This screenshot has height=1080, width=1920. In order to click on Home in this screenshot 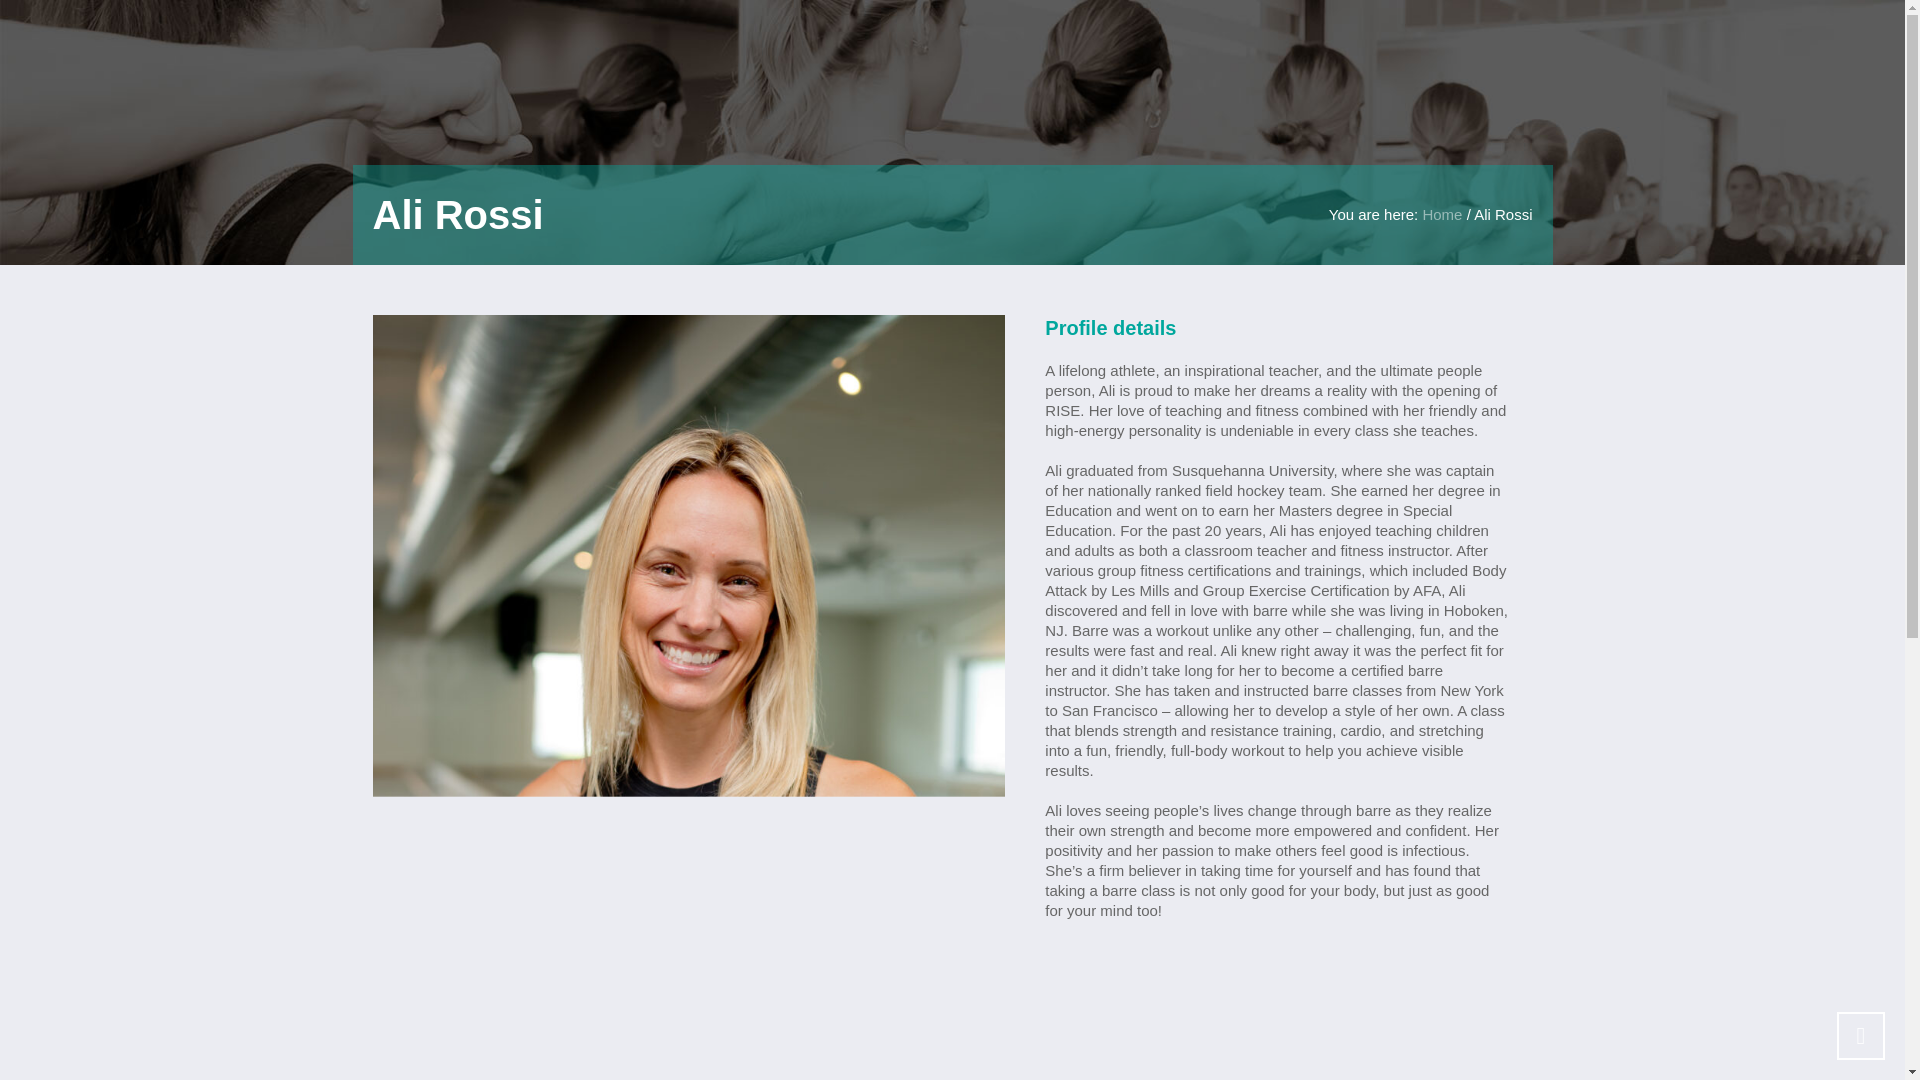, I will do `click(1442, 214)`.